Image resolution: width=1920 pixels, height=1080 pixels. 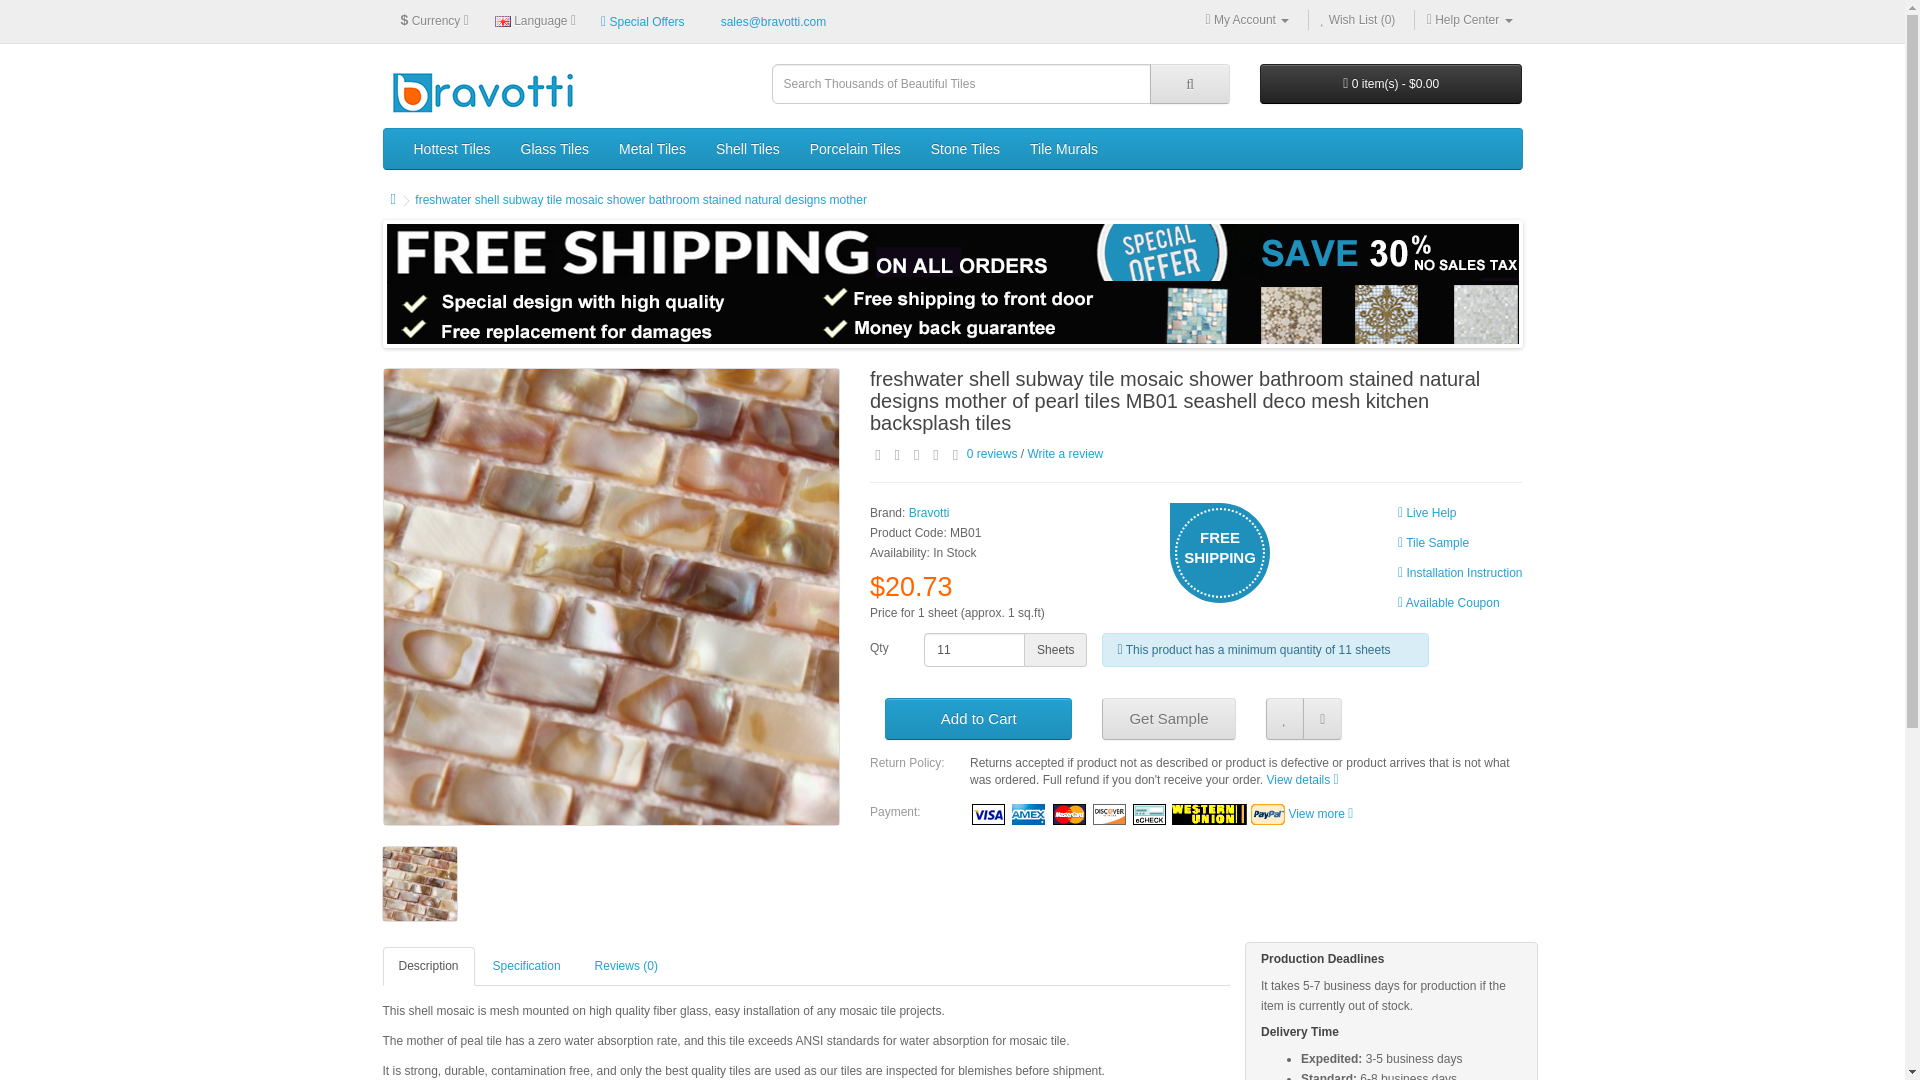 What do you see at coordinates (482, 90) in the screenshot?
I see `Bravotti` at bounding box center [482, 90].